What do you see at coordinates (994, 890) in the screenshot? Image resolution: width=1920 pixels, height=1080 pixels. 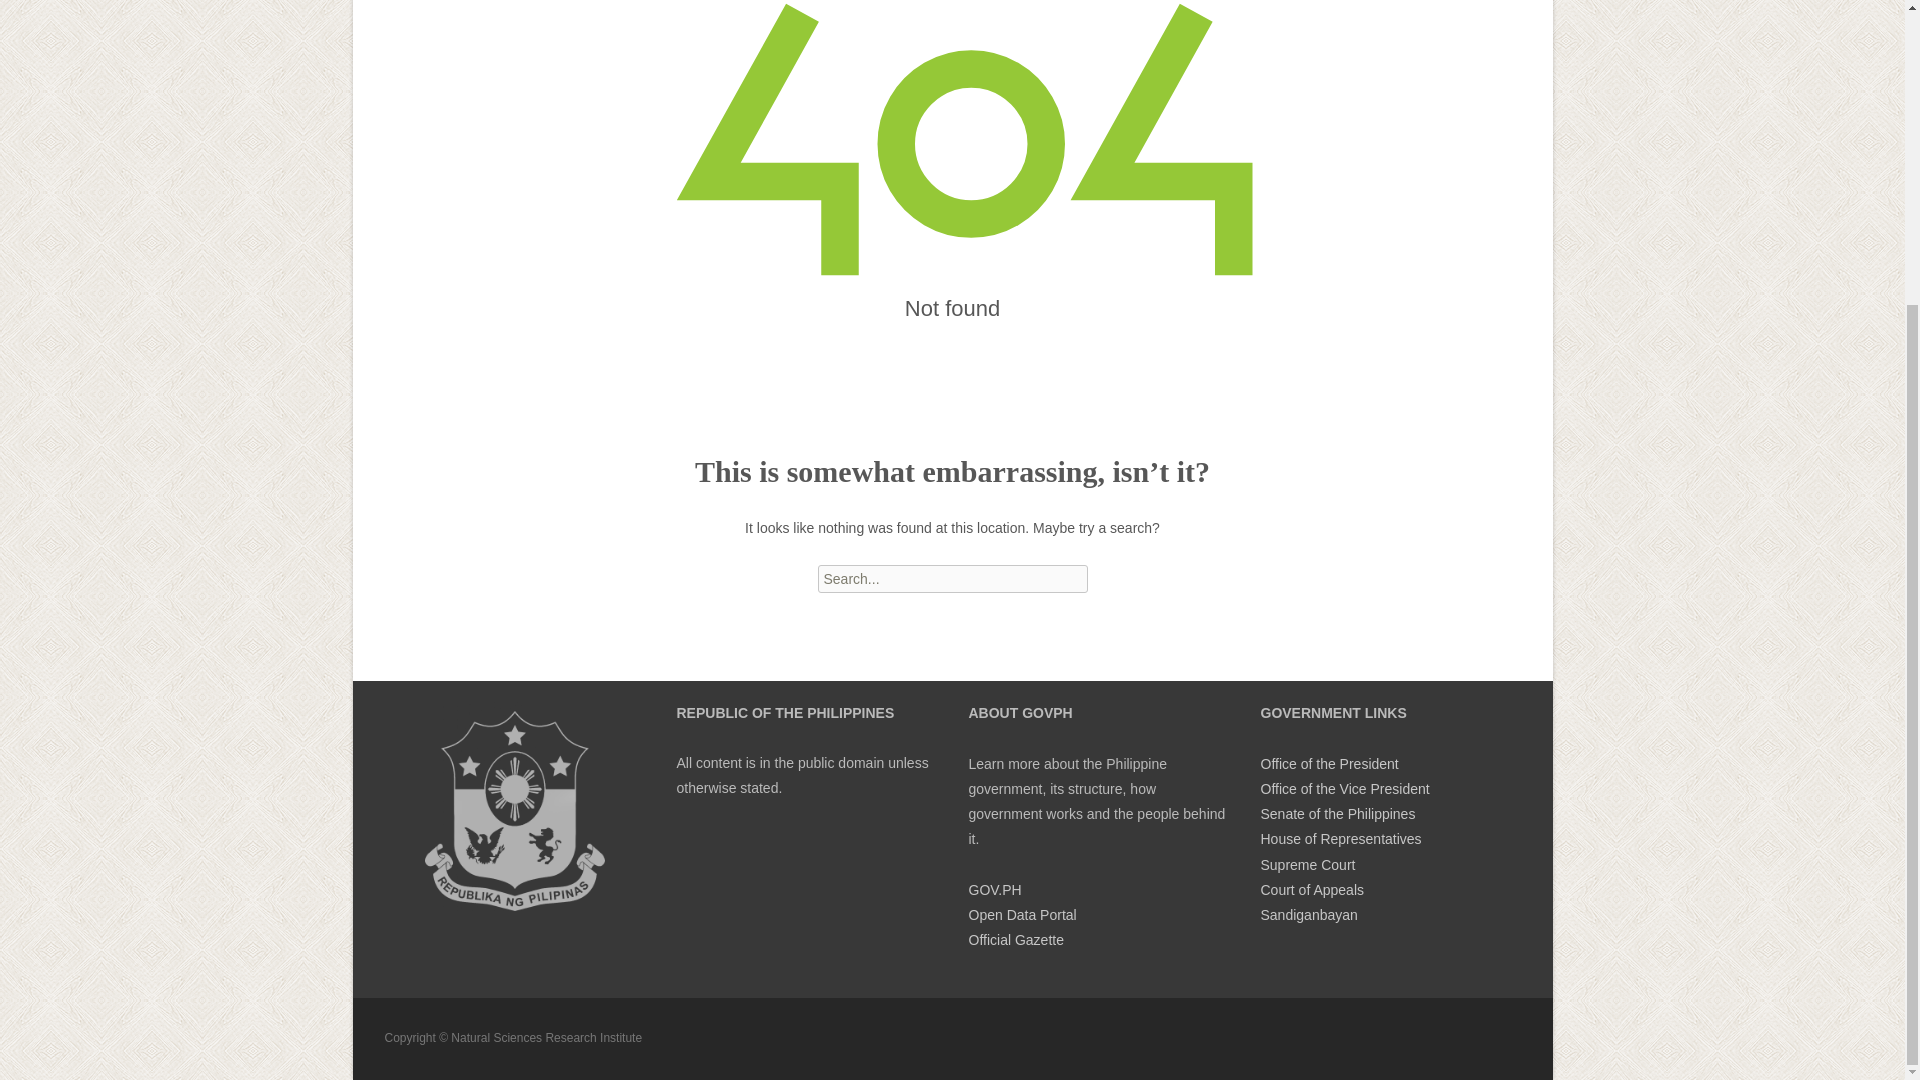 I see `GOV.PH` at bounding box center [994, 890].